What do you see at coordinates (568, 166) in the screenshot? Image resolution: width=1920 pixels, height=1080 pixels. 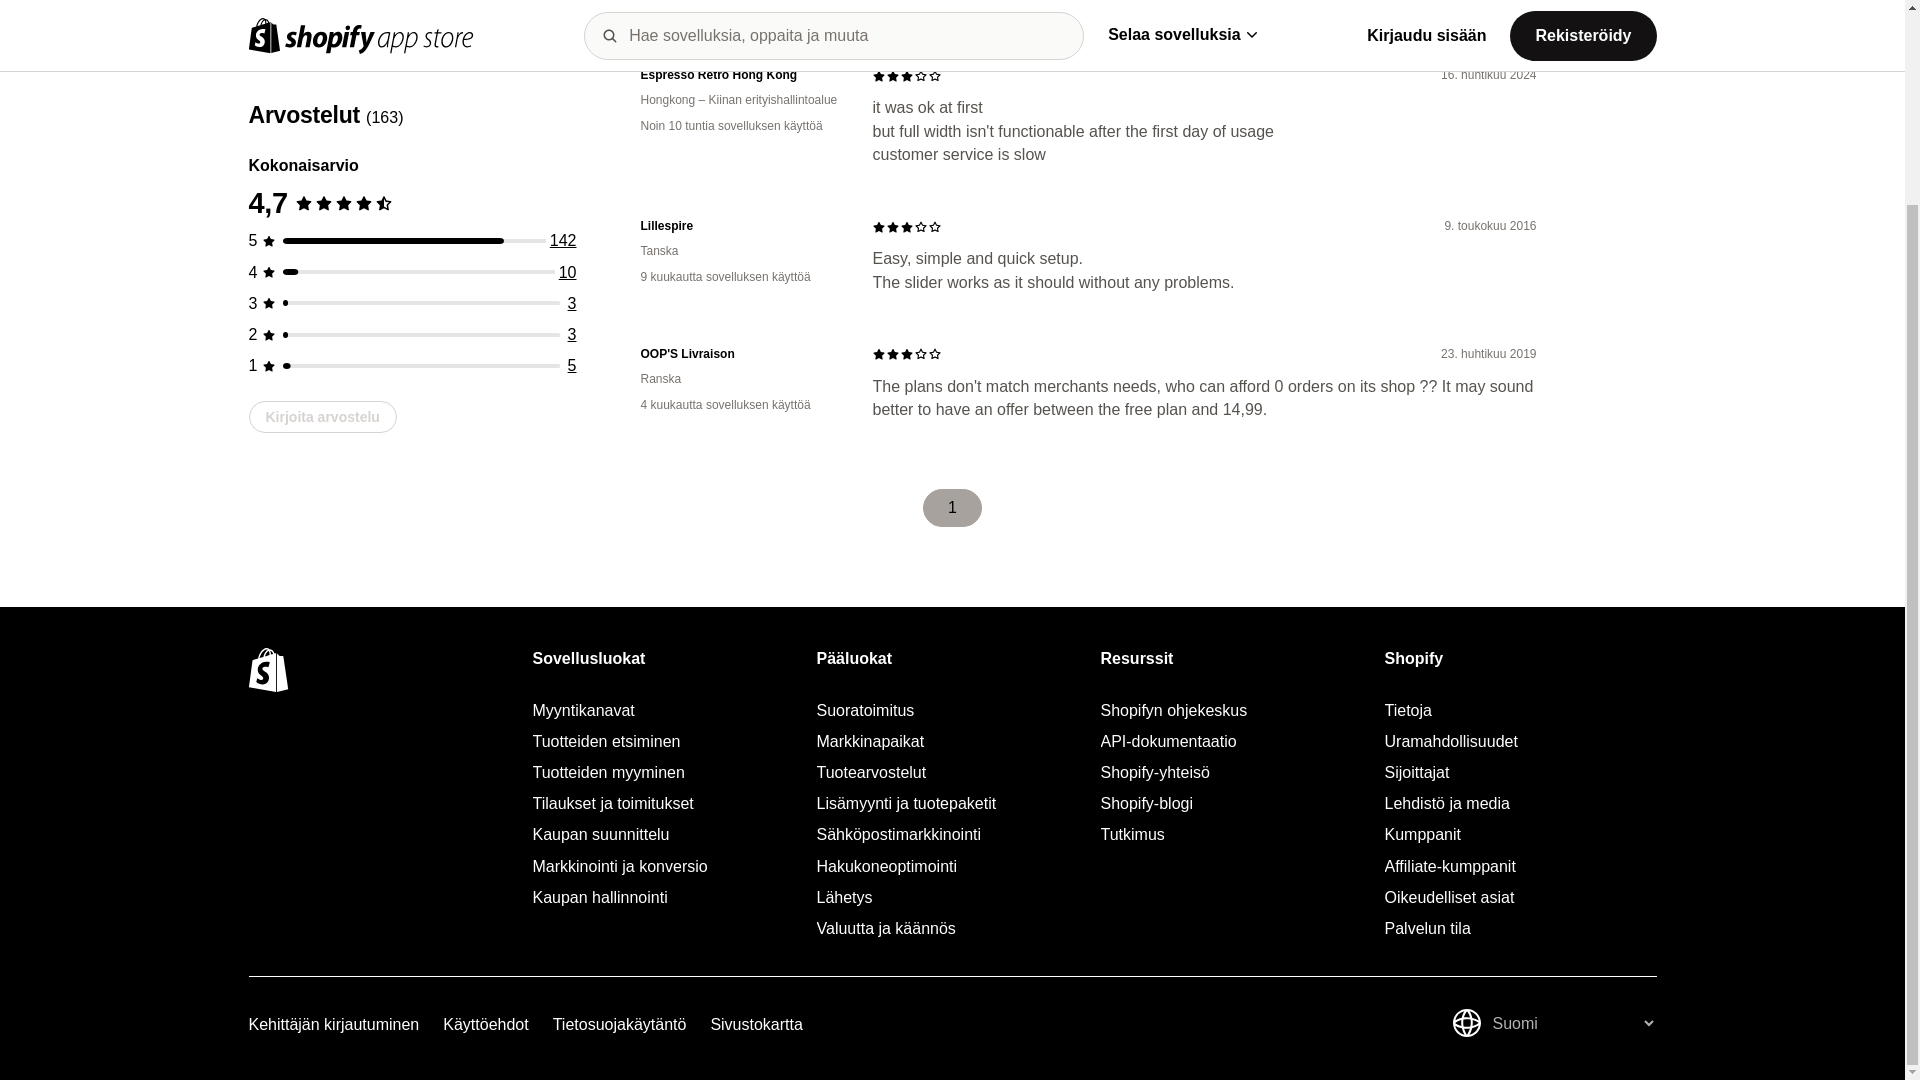 I see `10` at bounding box center [568, 166].